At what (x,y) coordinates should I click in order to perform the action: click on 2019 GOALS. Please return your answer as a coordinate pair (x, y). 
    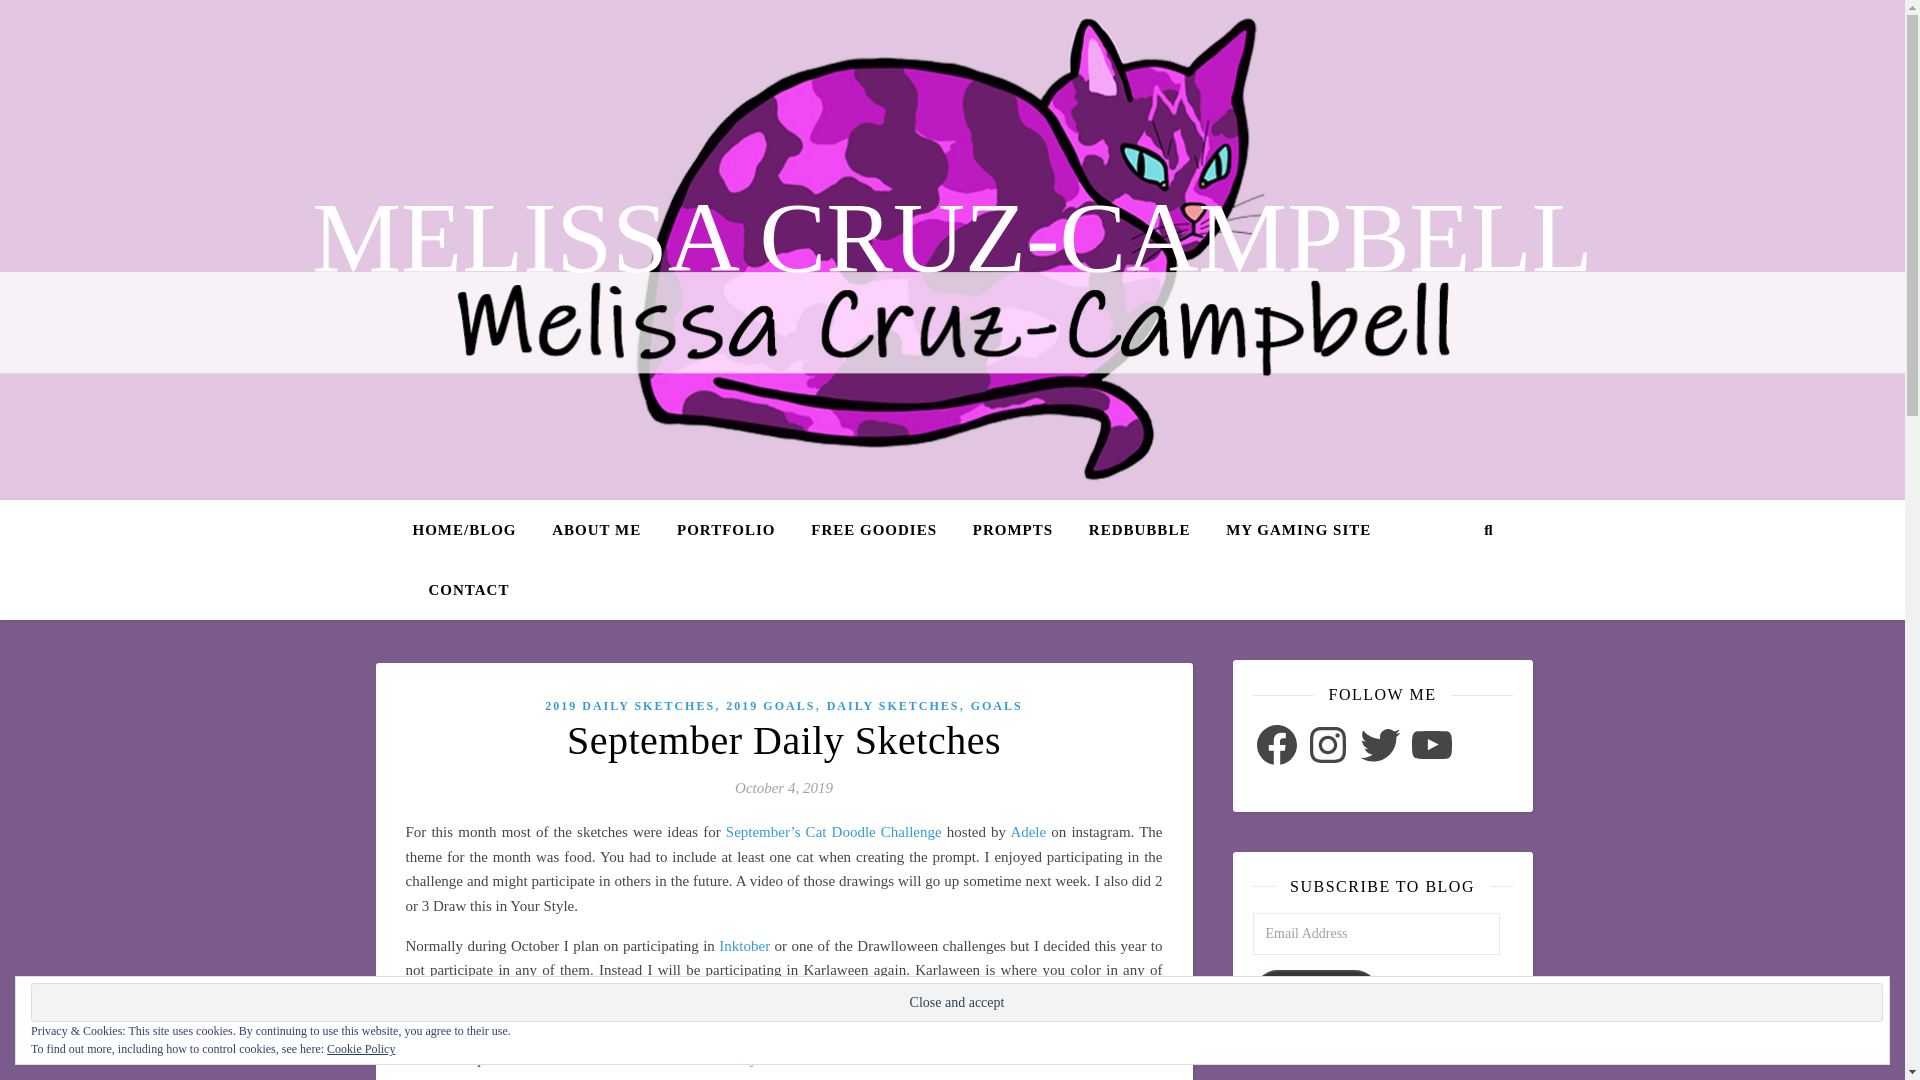
    Looking at the image, I should click on (770, 706).